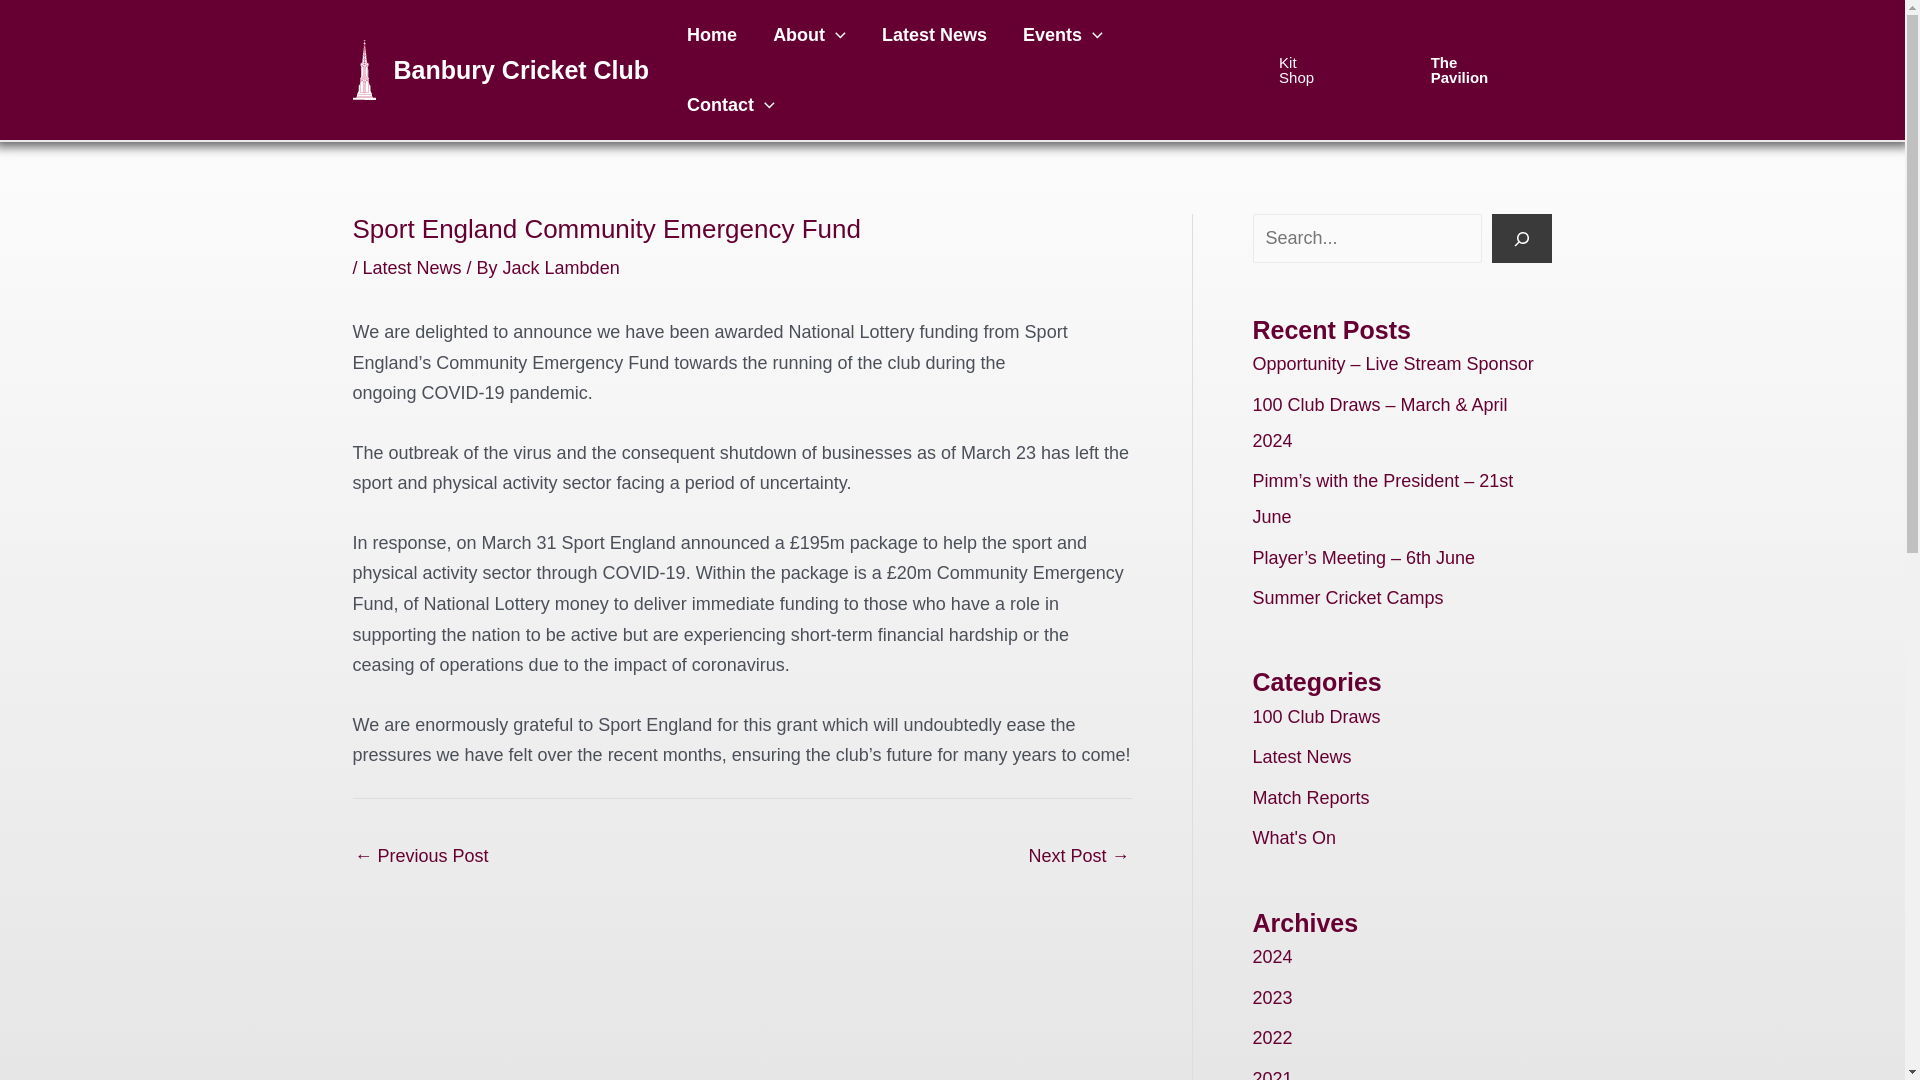  Describe the element at coordinates (809, 35) in the screenshot. I see `About` at that location.